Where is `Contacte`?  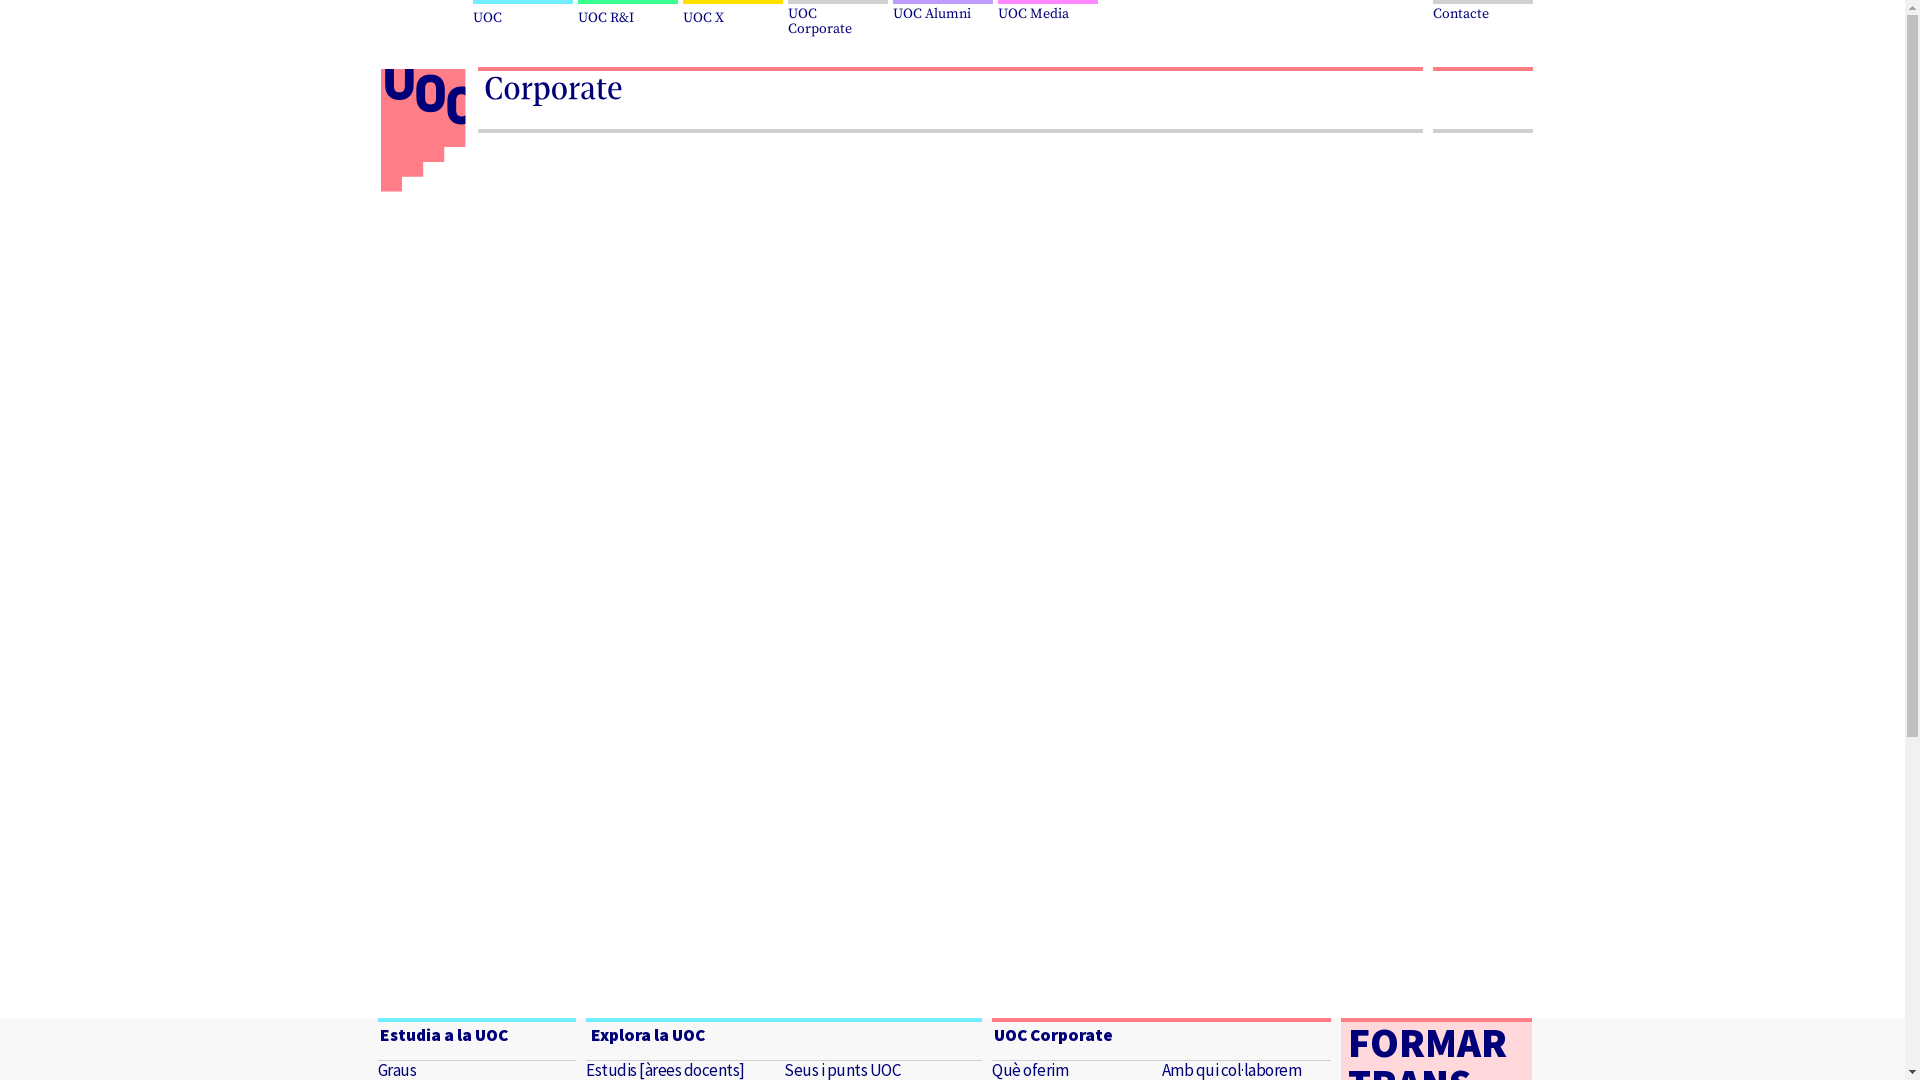 Contacte is located at coordinates (1482, 11).